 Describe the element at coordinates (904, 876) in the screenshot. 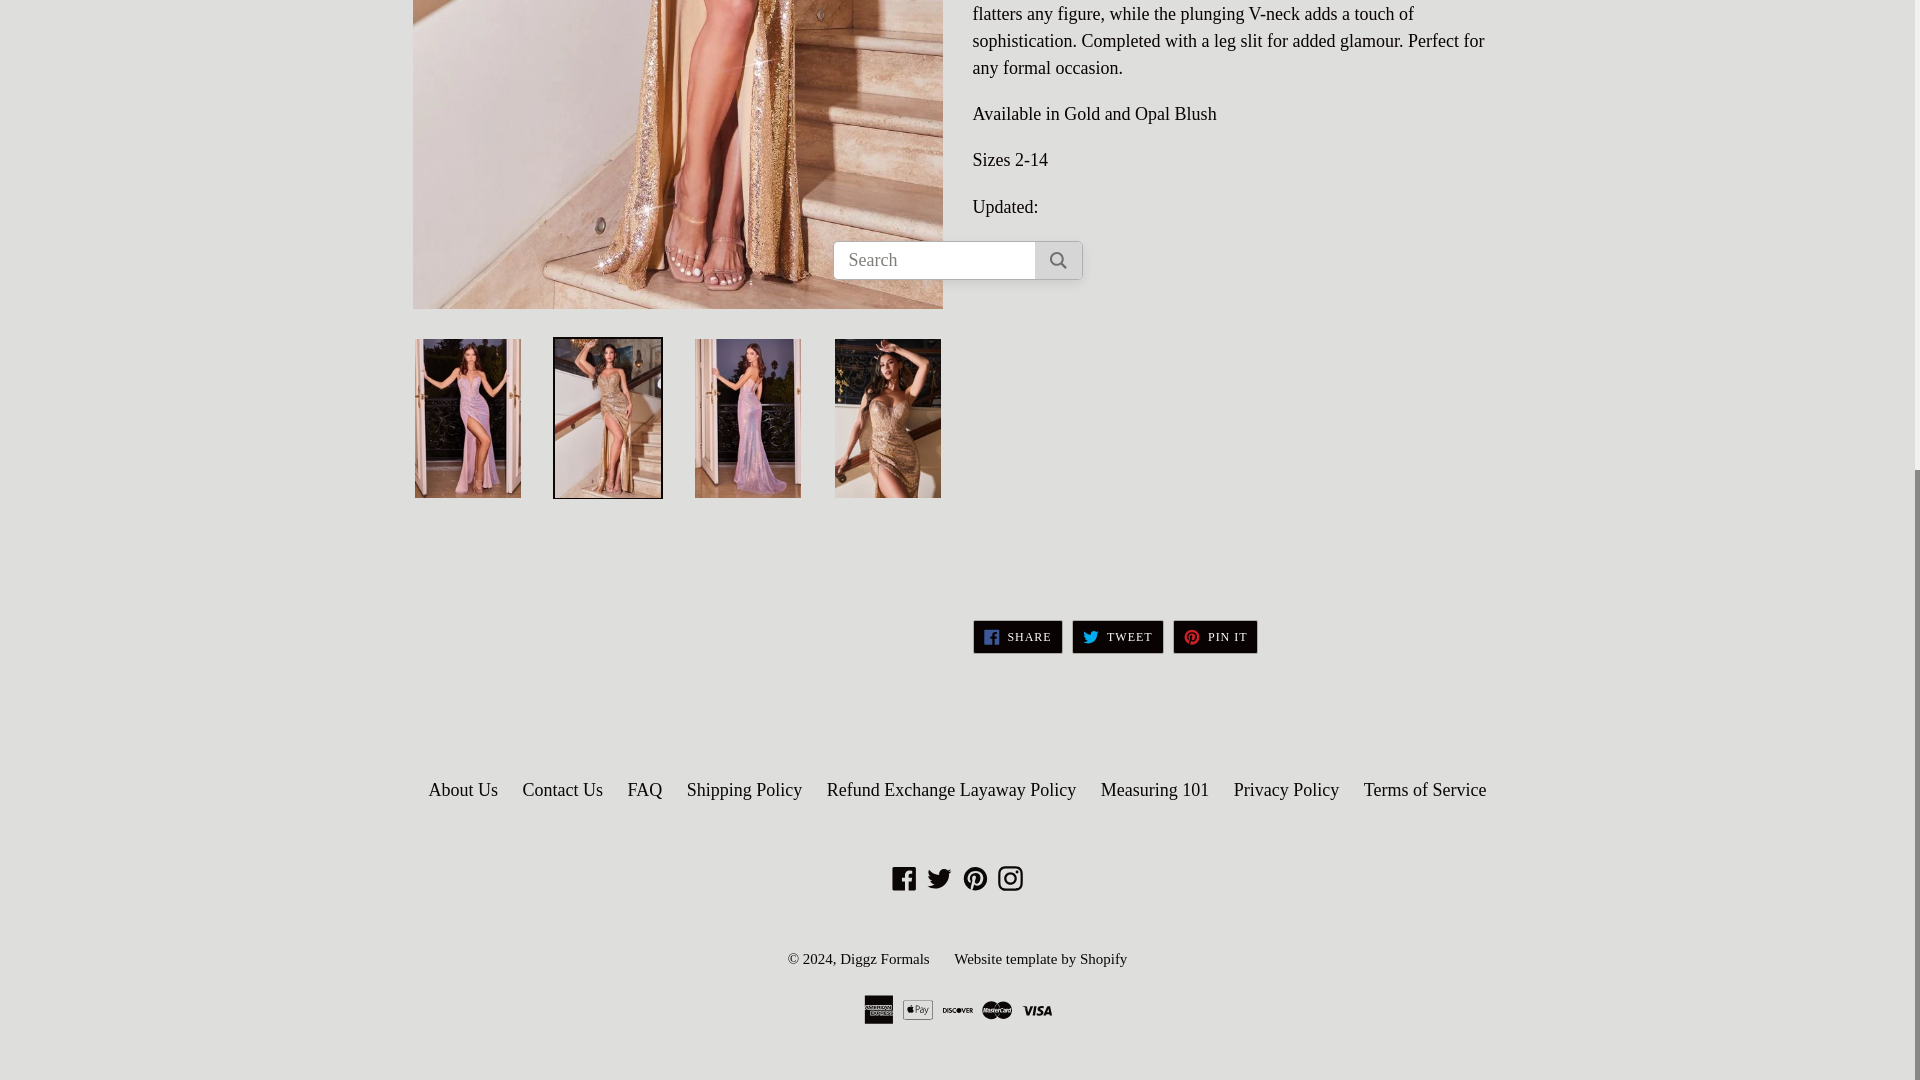

I see `Diggz Formals on Facebook` at that location.